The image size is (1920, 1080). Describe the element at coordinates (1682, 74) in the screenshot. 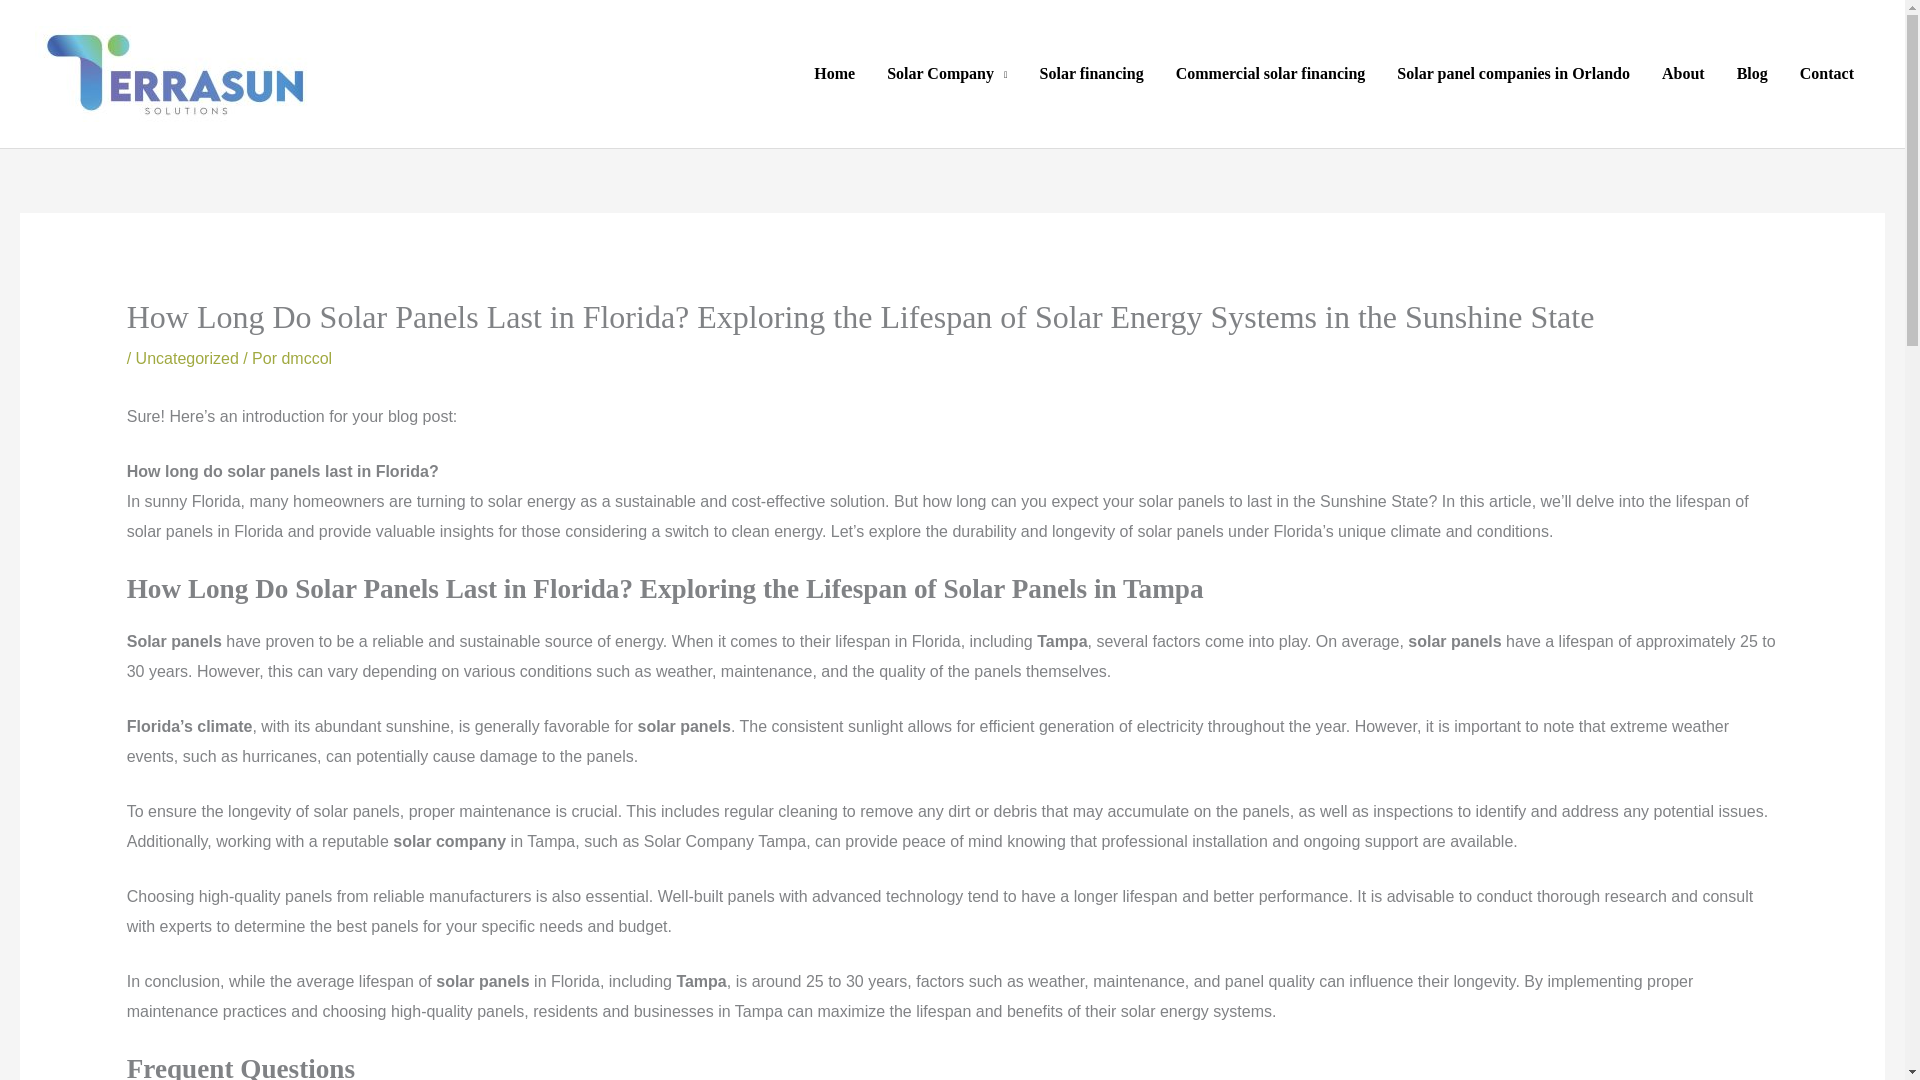

I see `About` at that location.